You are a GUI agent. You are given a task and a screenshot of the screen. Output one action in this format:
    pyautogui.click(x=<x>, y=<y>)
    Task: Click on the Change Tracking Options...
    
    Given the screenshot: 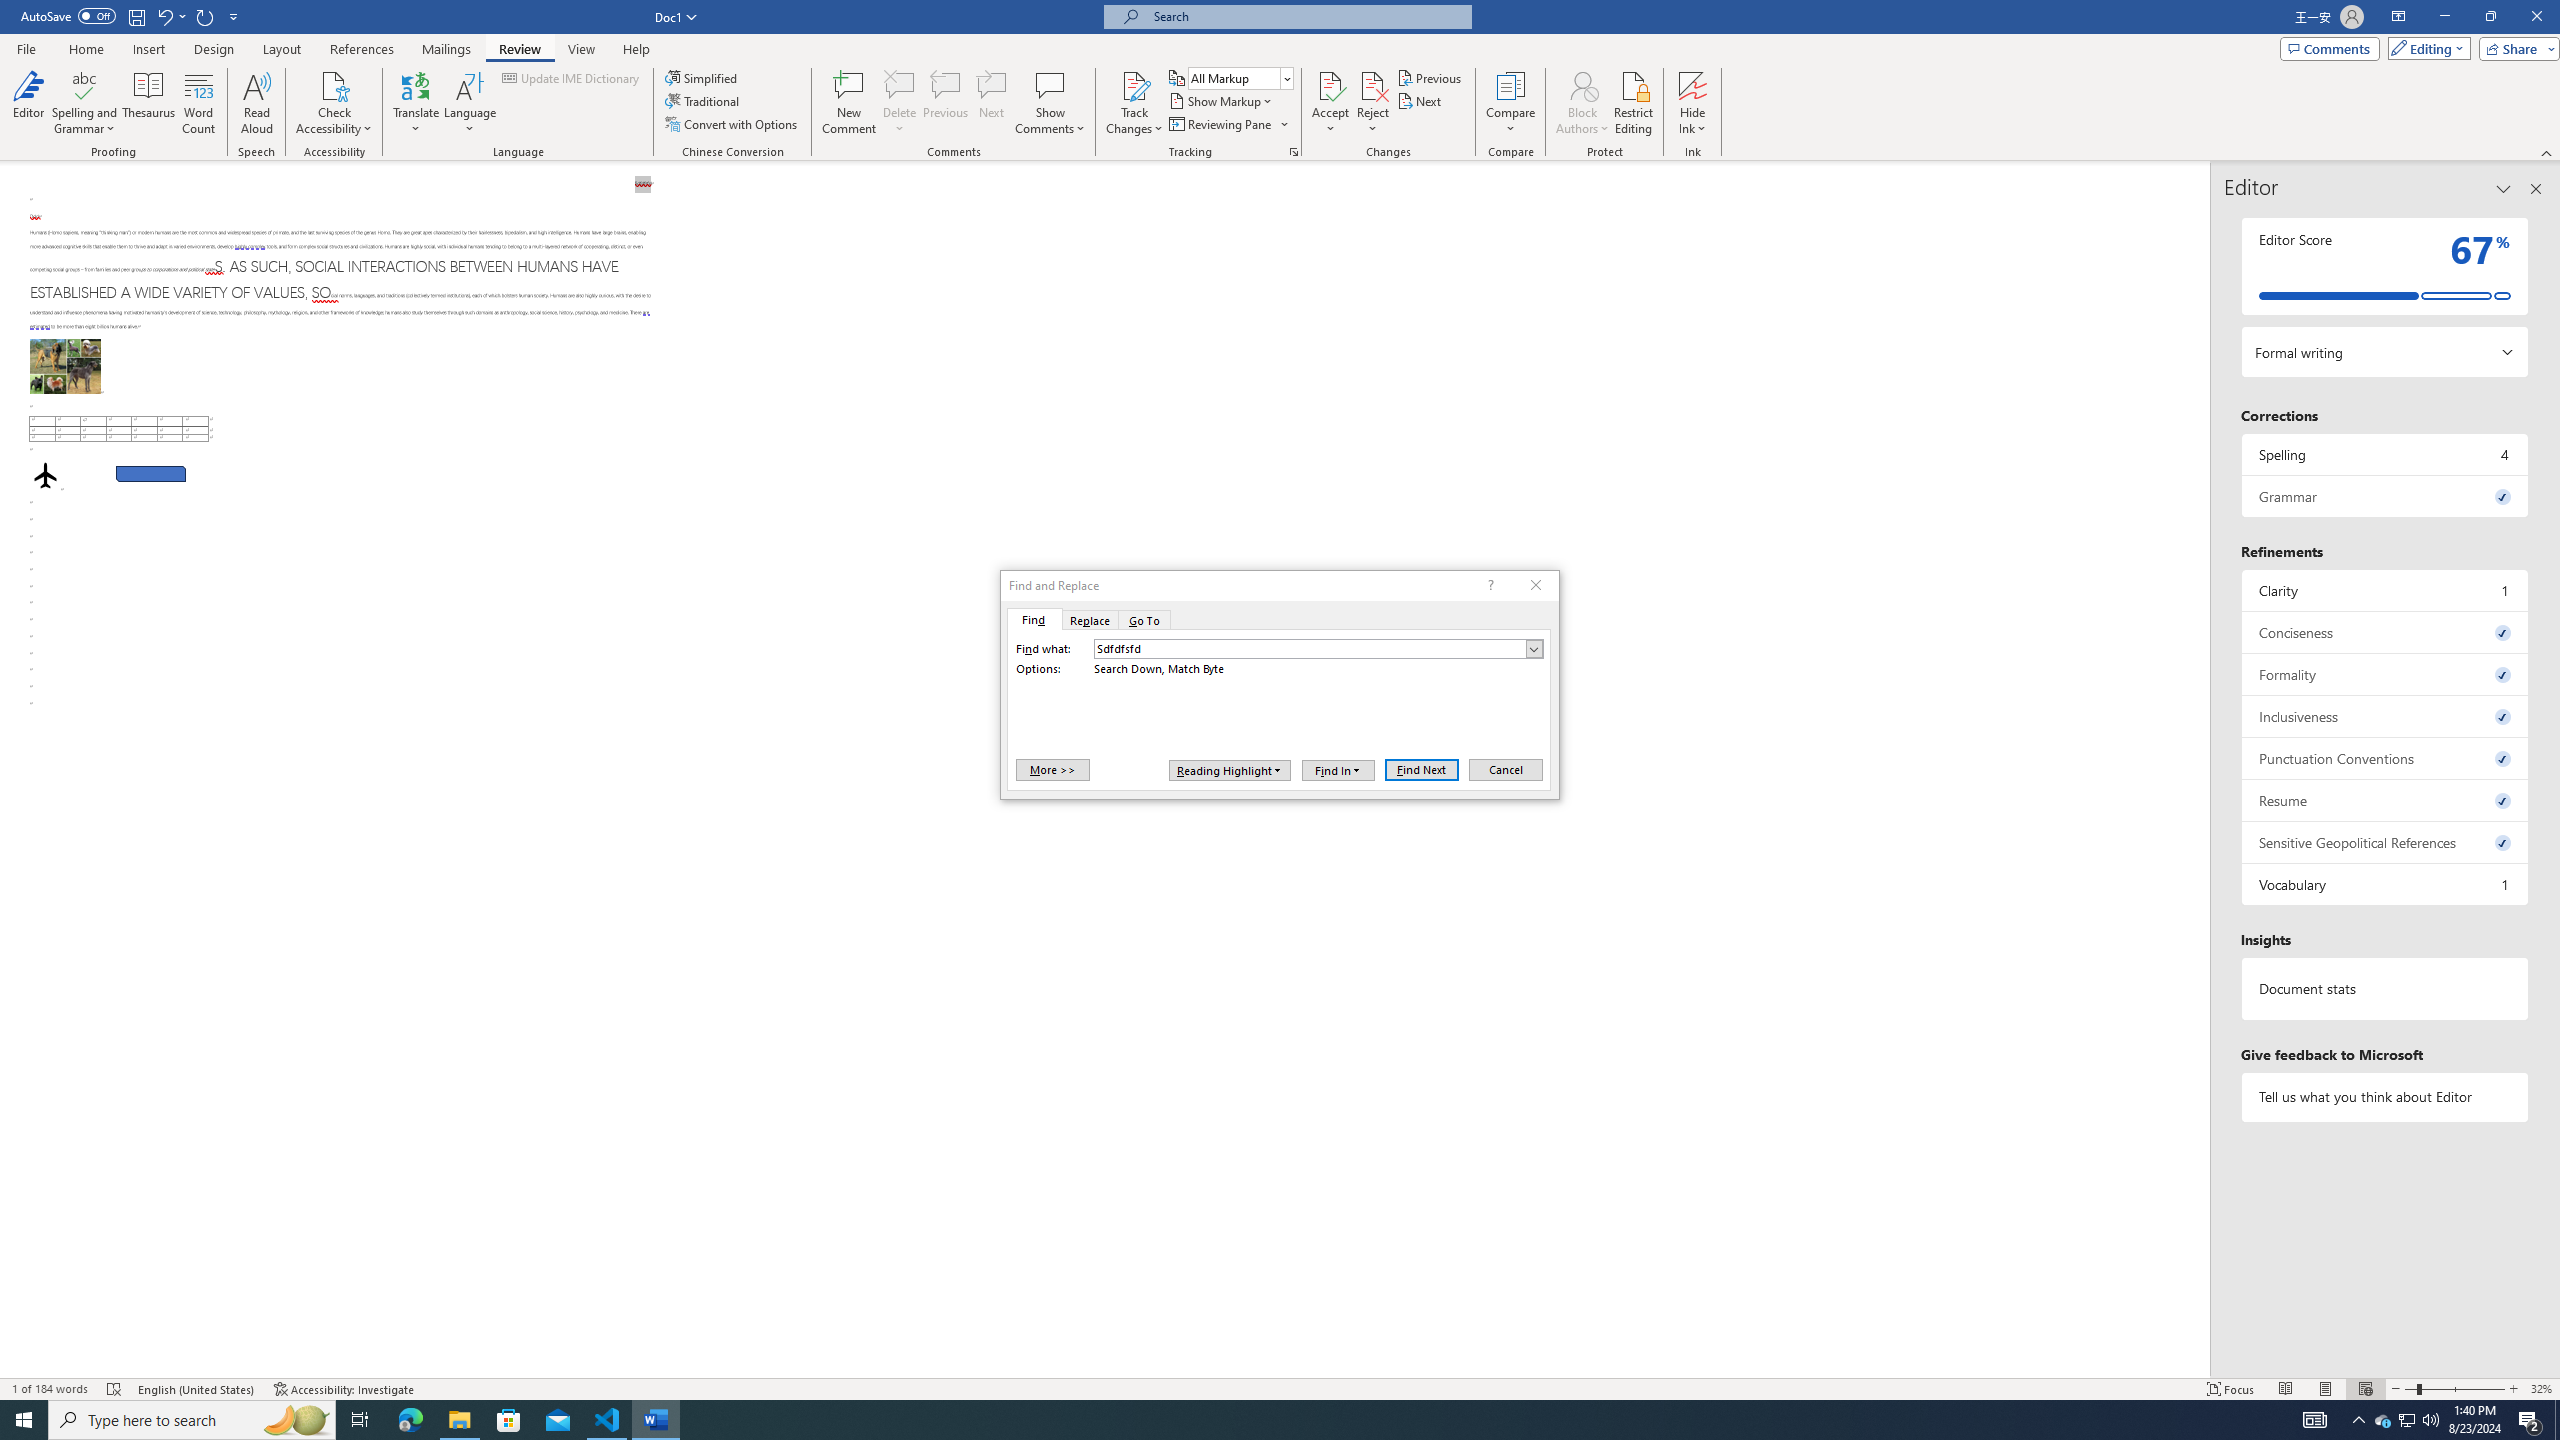 What is the action you would take?
    pyautogui.click(x=1294, y=152)
    